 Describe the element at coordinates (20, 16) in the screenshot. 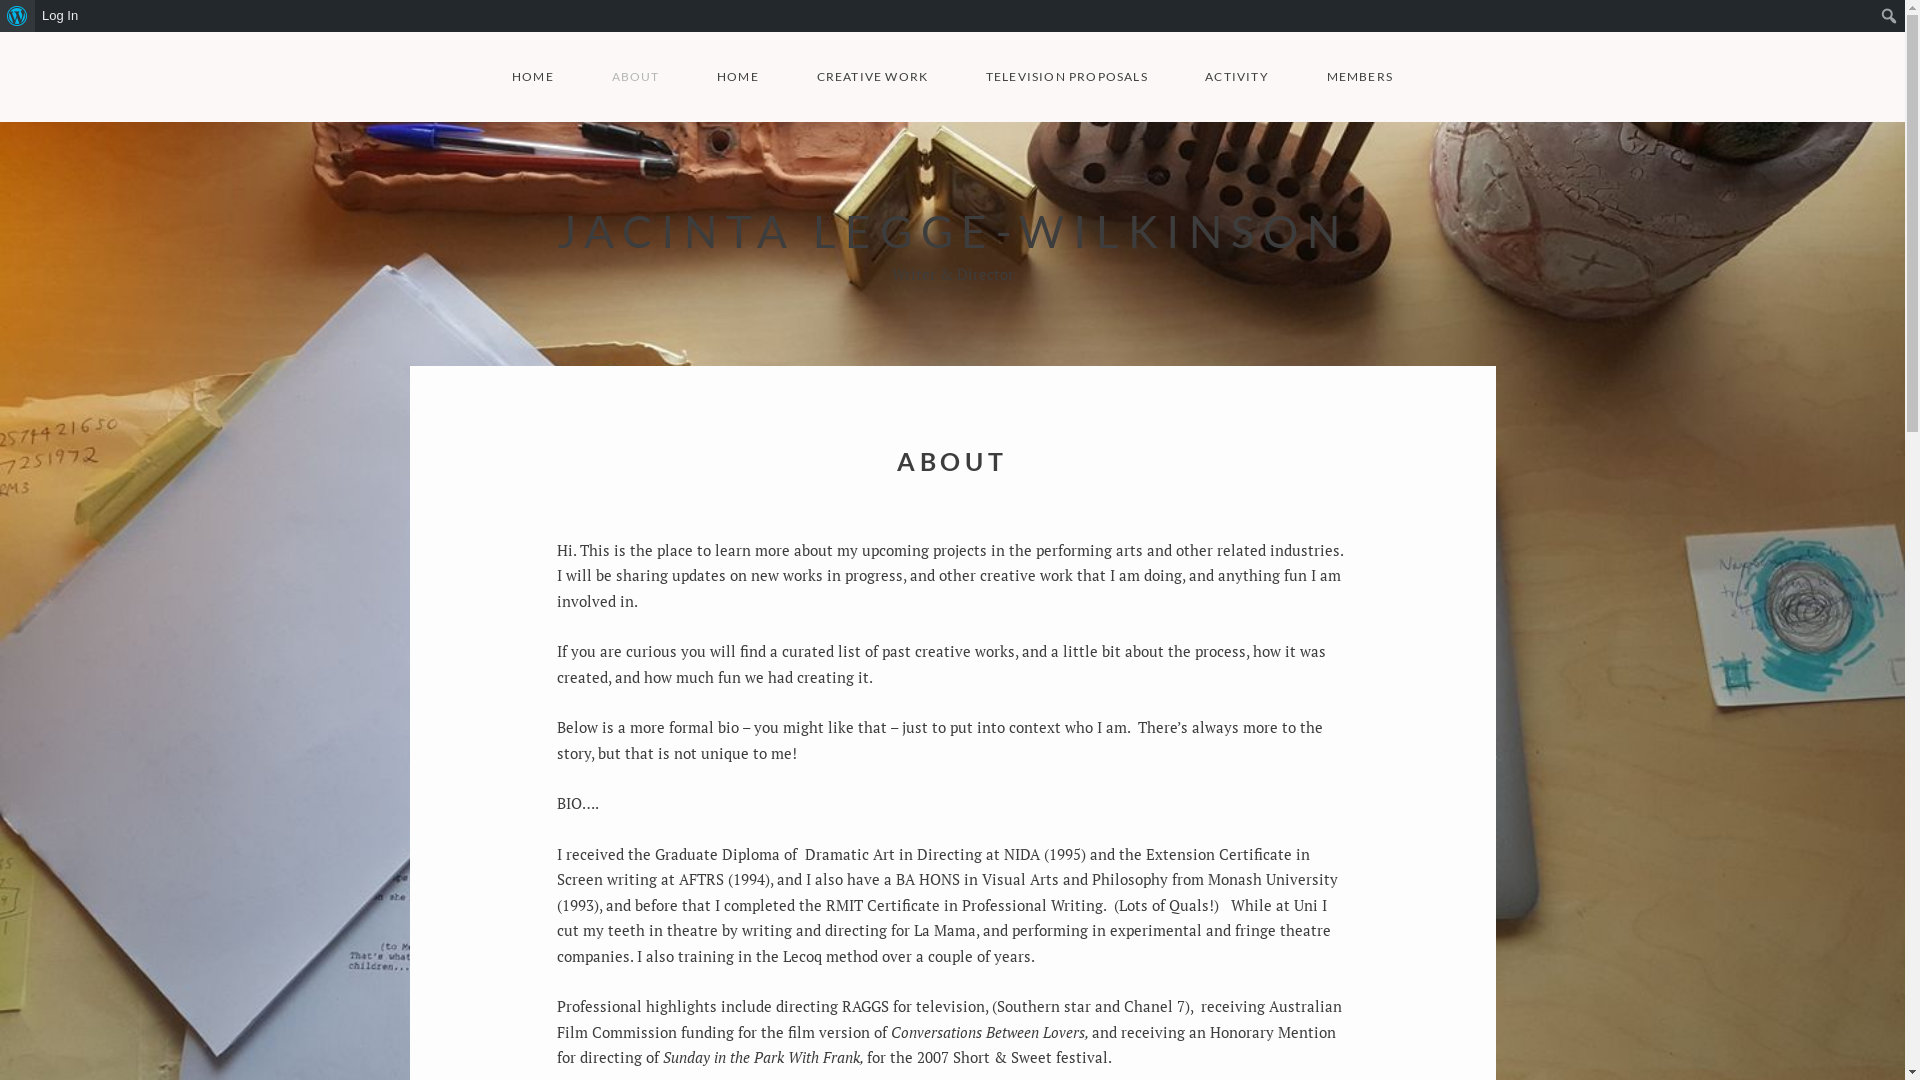

I see `Search` at that location.